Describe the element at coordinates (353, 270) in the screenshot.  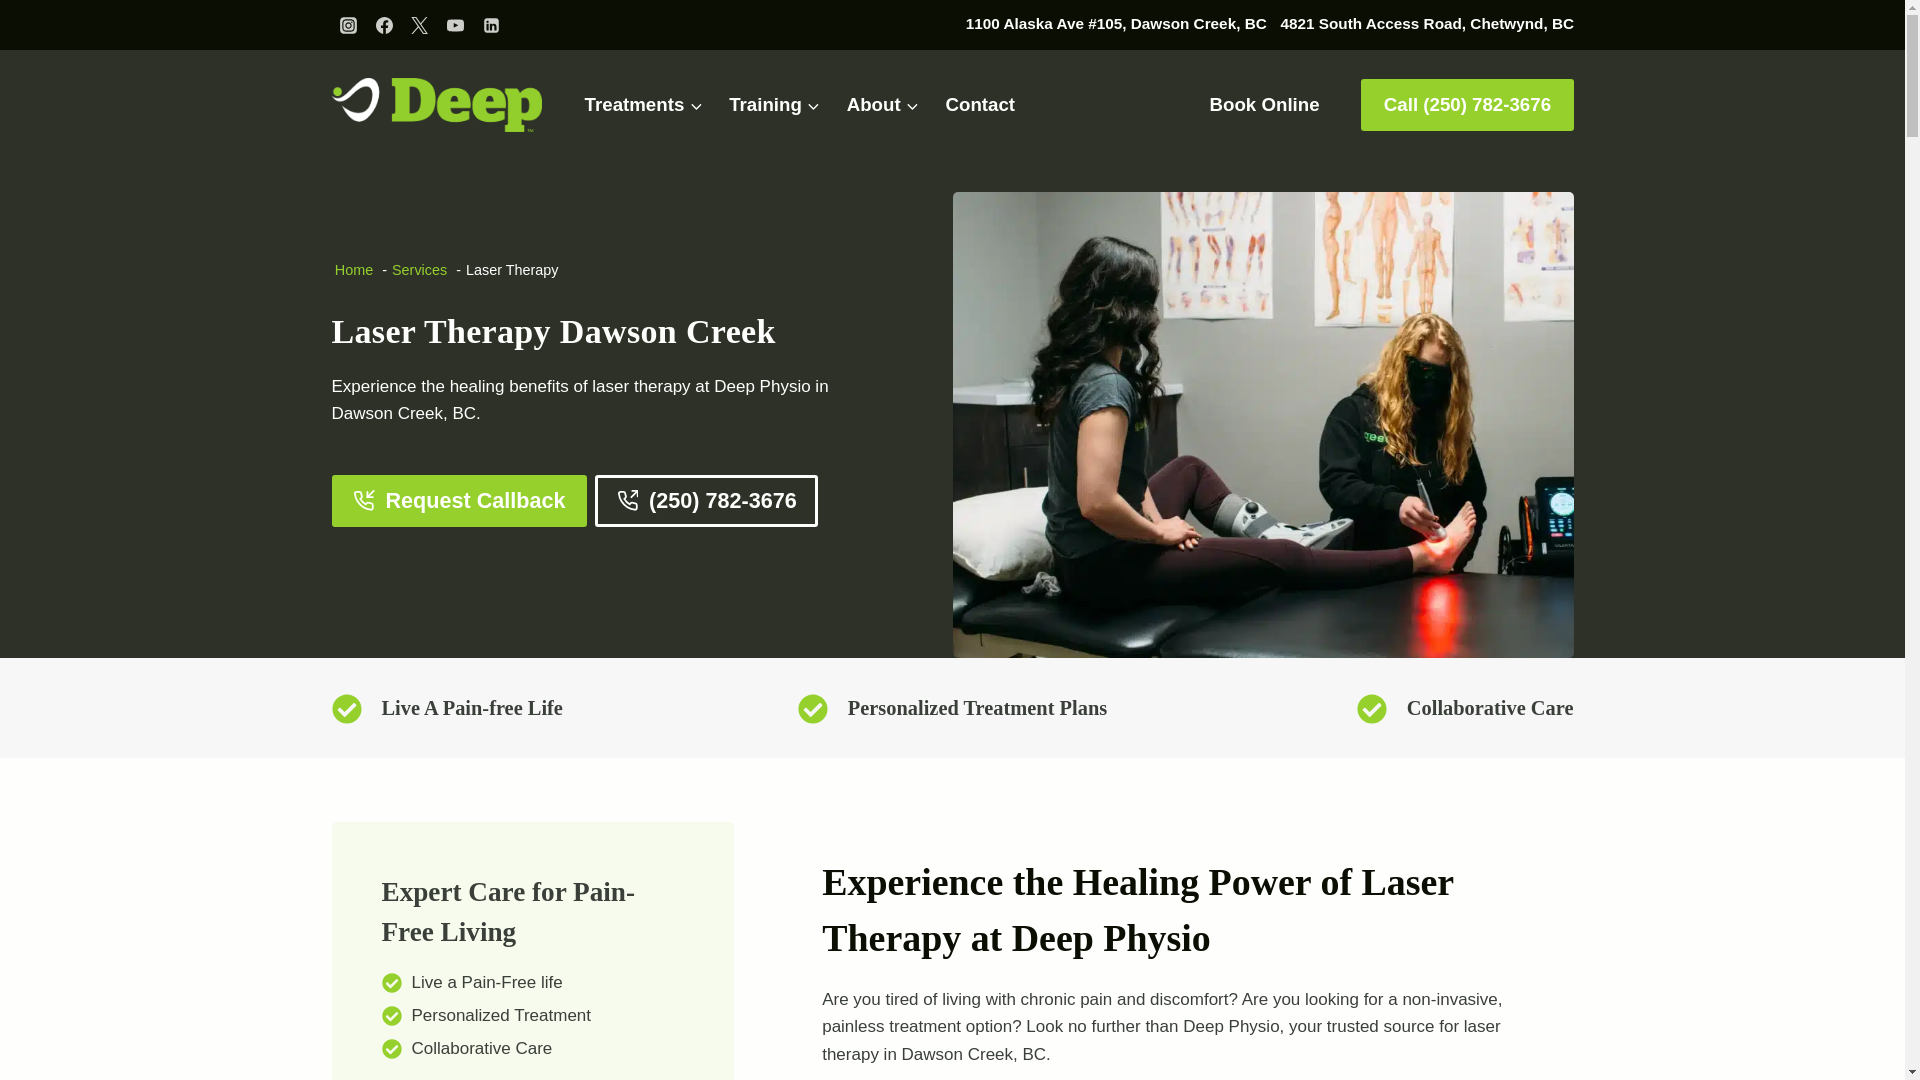
I see `Home` at that location.